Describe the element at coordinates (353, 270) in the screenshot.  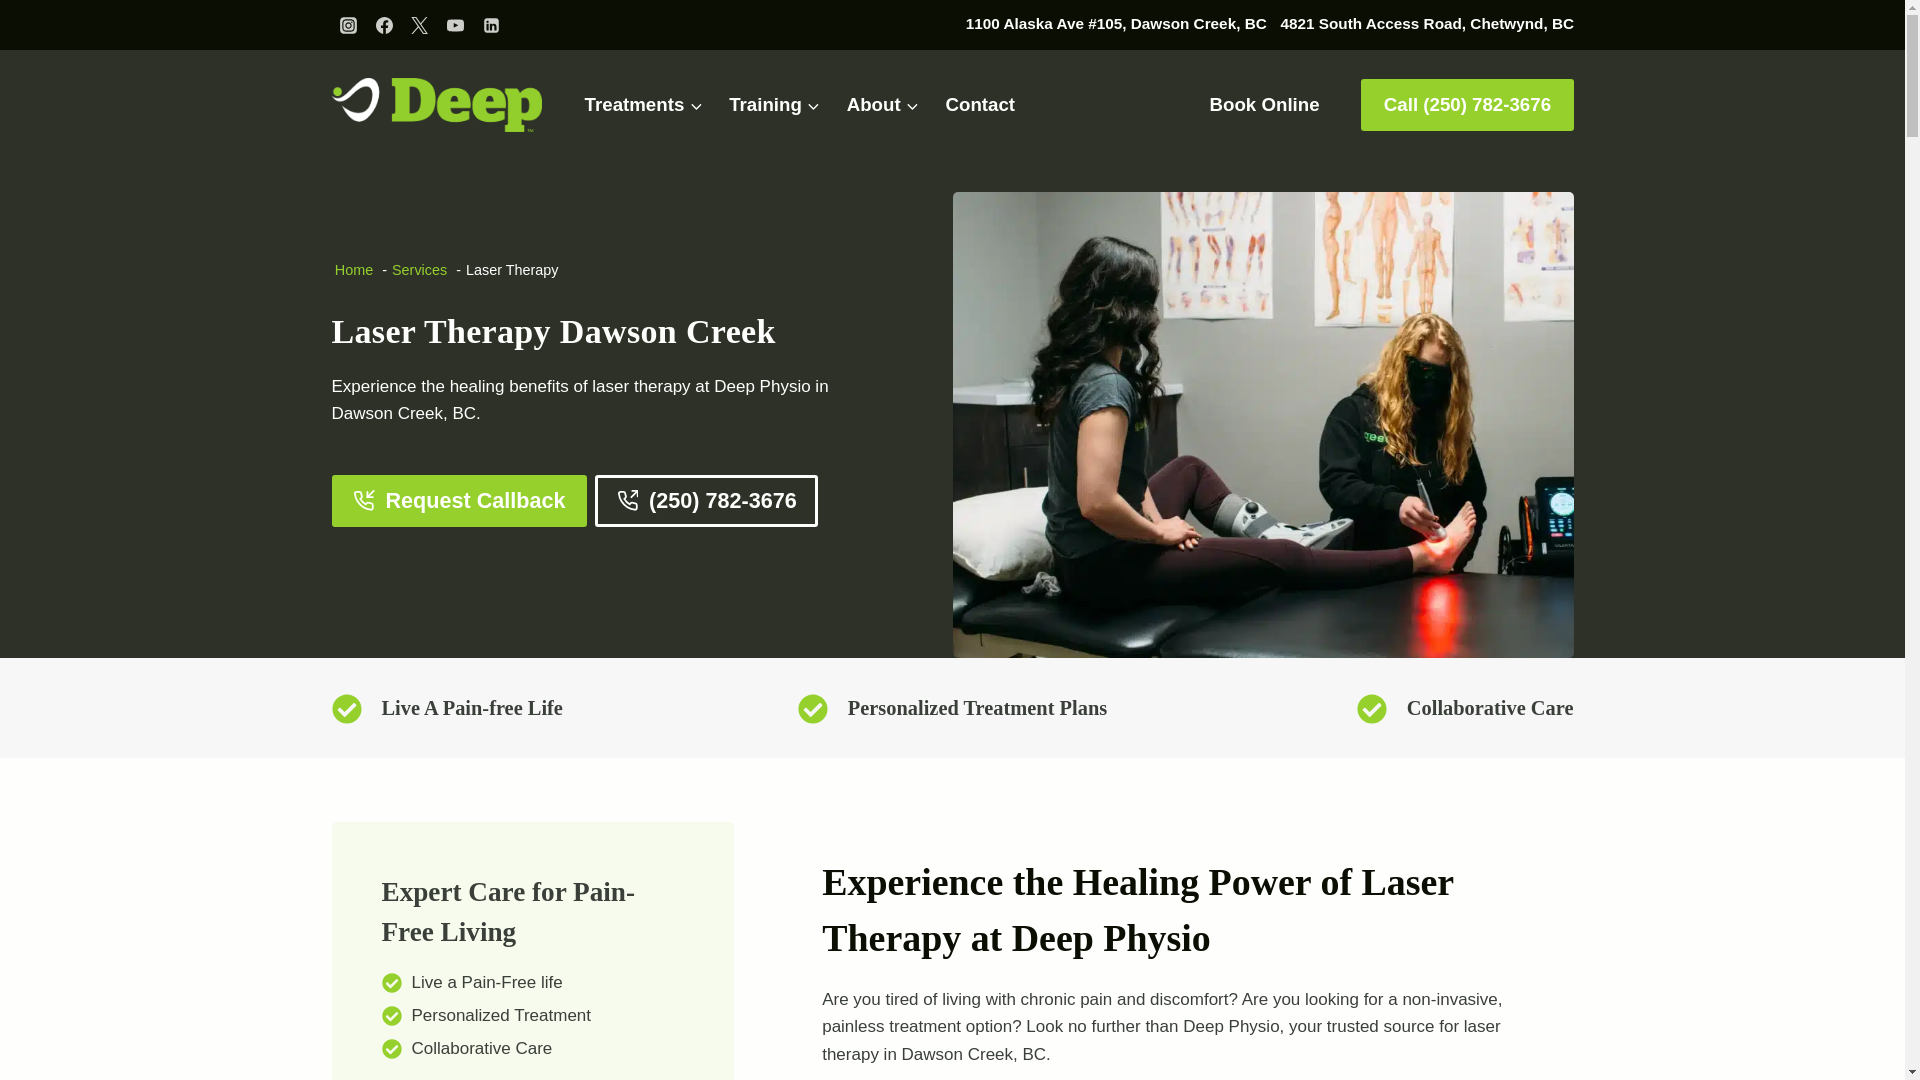
I see `Home` at that location.